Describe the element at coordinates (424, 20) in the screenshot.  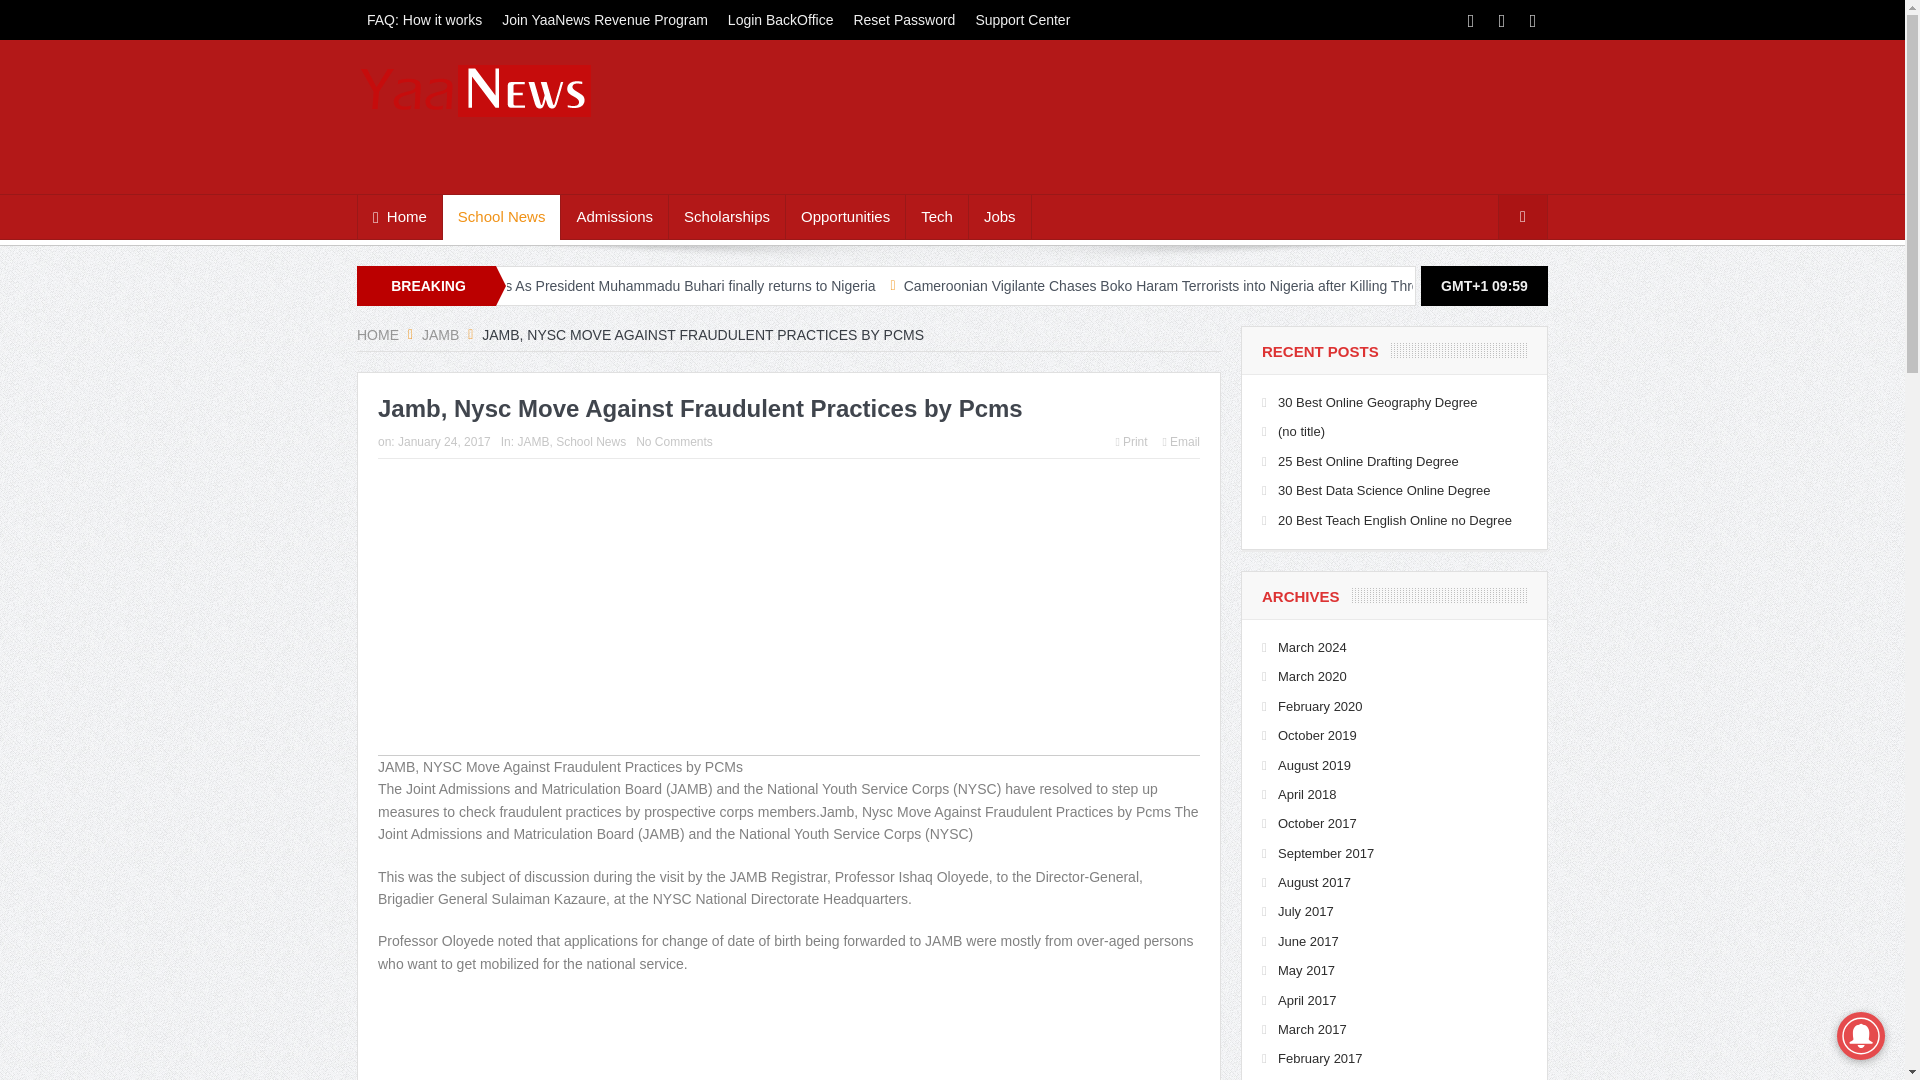
I see `FAQ: How it works` at that location.